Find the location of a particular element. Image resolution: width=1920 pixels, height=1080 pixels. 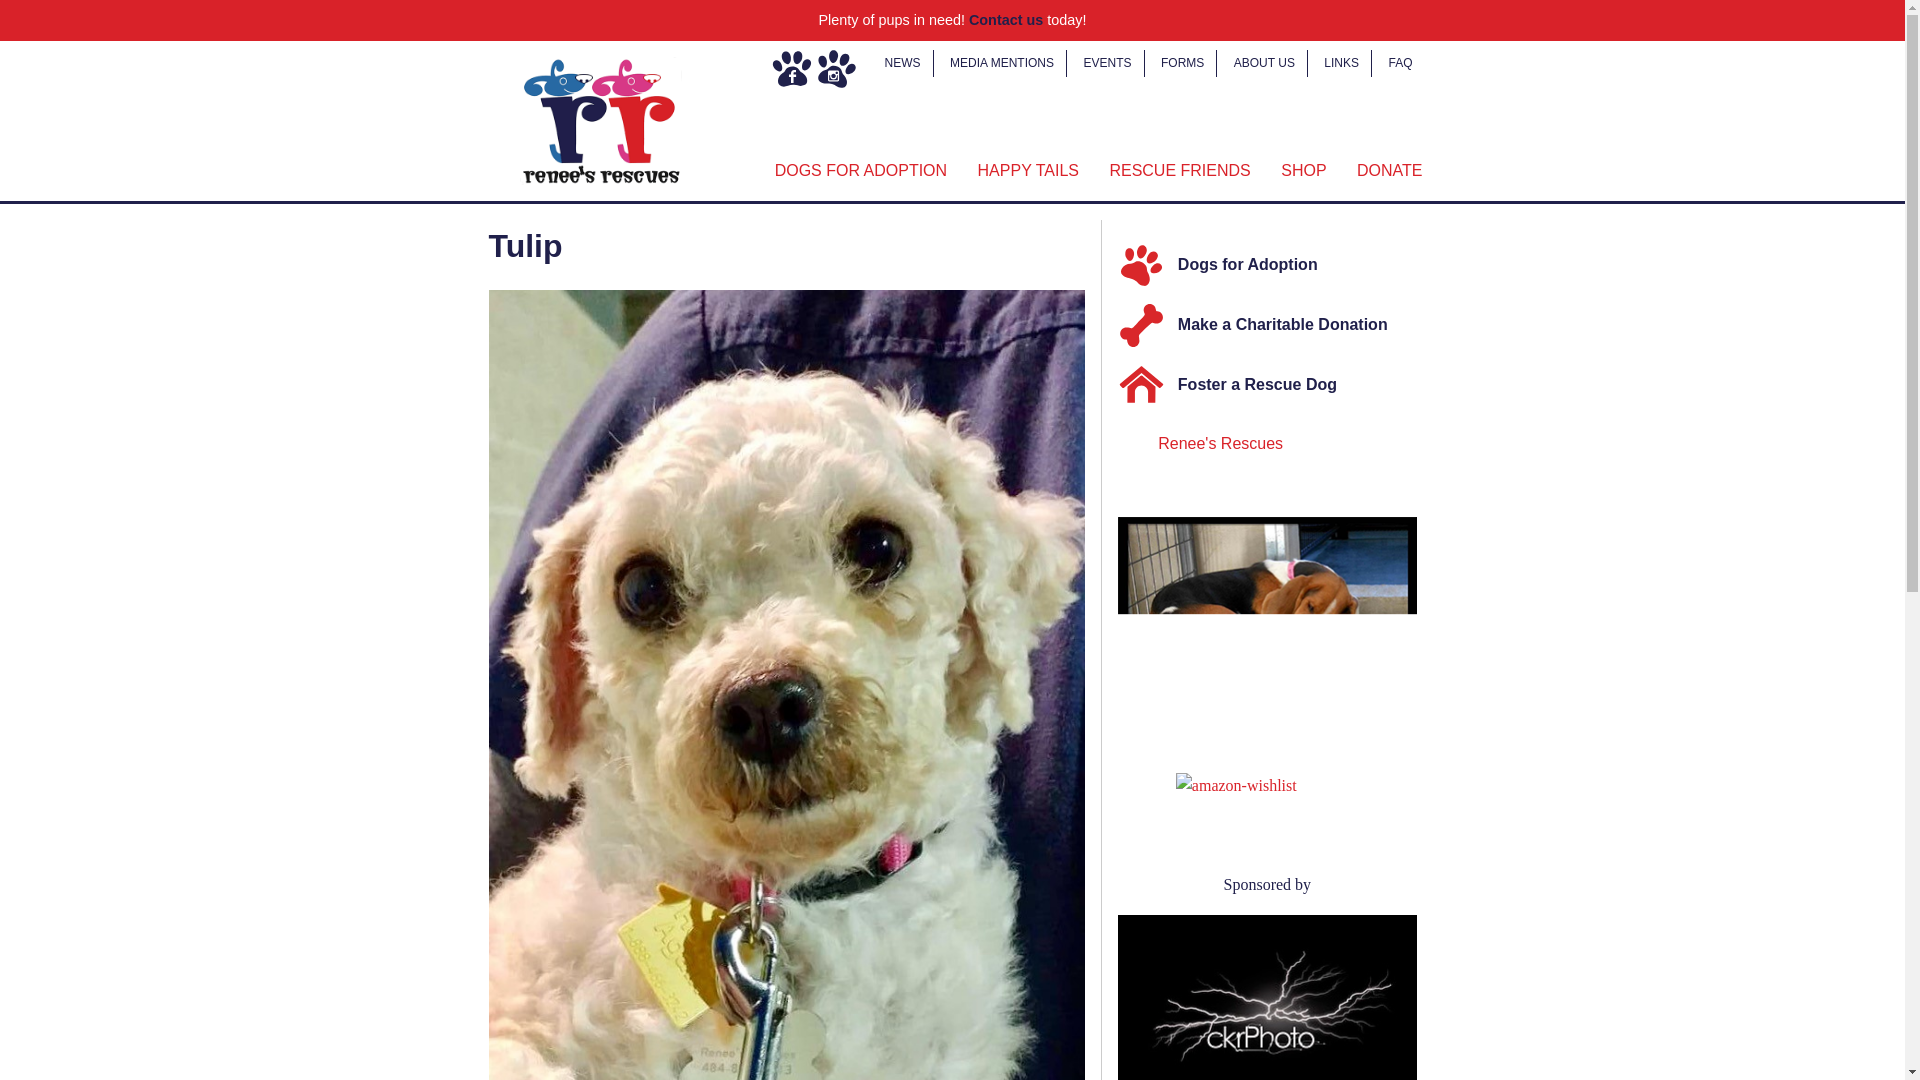

Like us on Facebook is located at coordinates (792, 68).